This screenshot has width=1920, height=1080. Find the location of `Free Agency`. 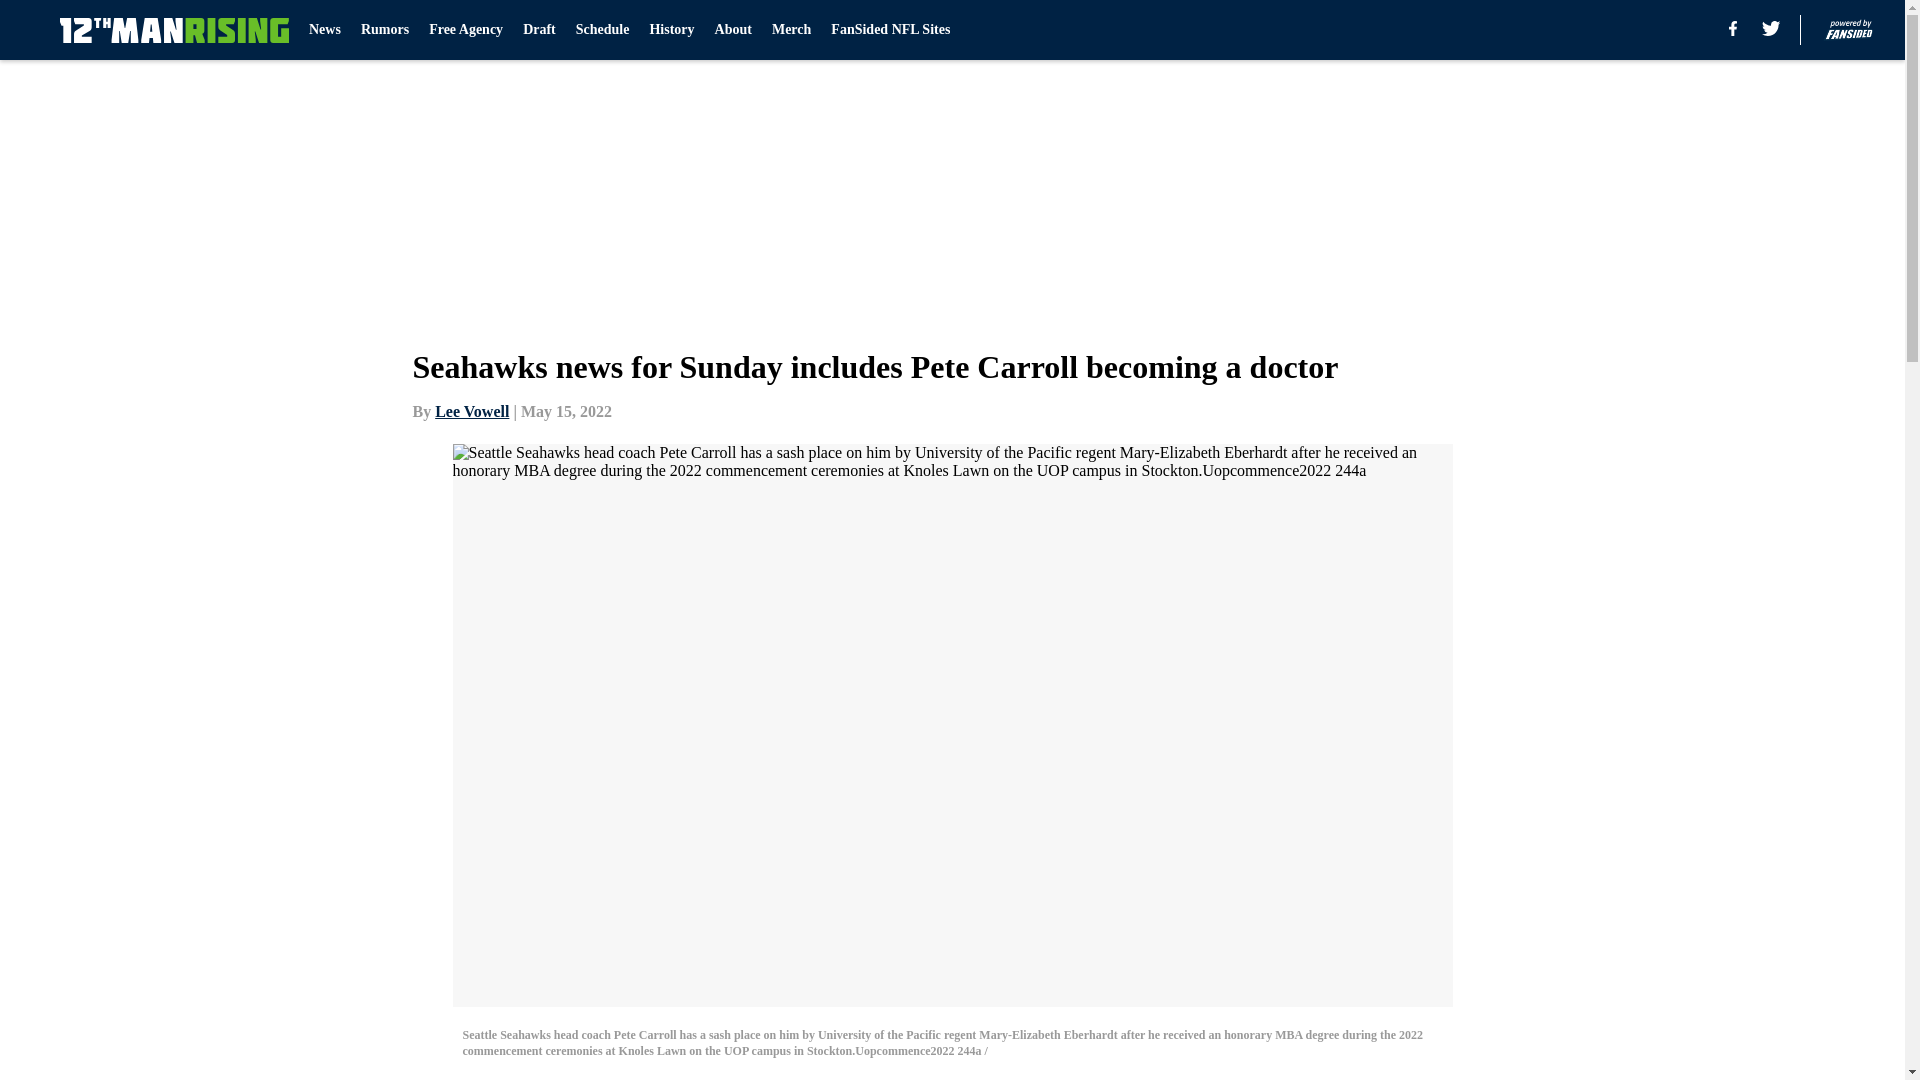

Free Agency is located at coordinates (466, 30).